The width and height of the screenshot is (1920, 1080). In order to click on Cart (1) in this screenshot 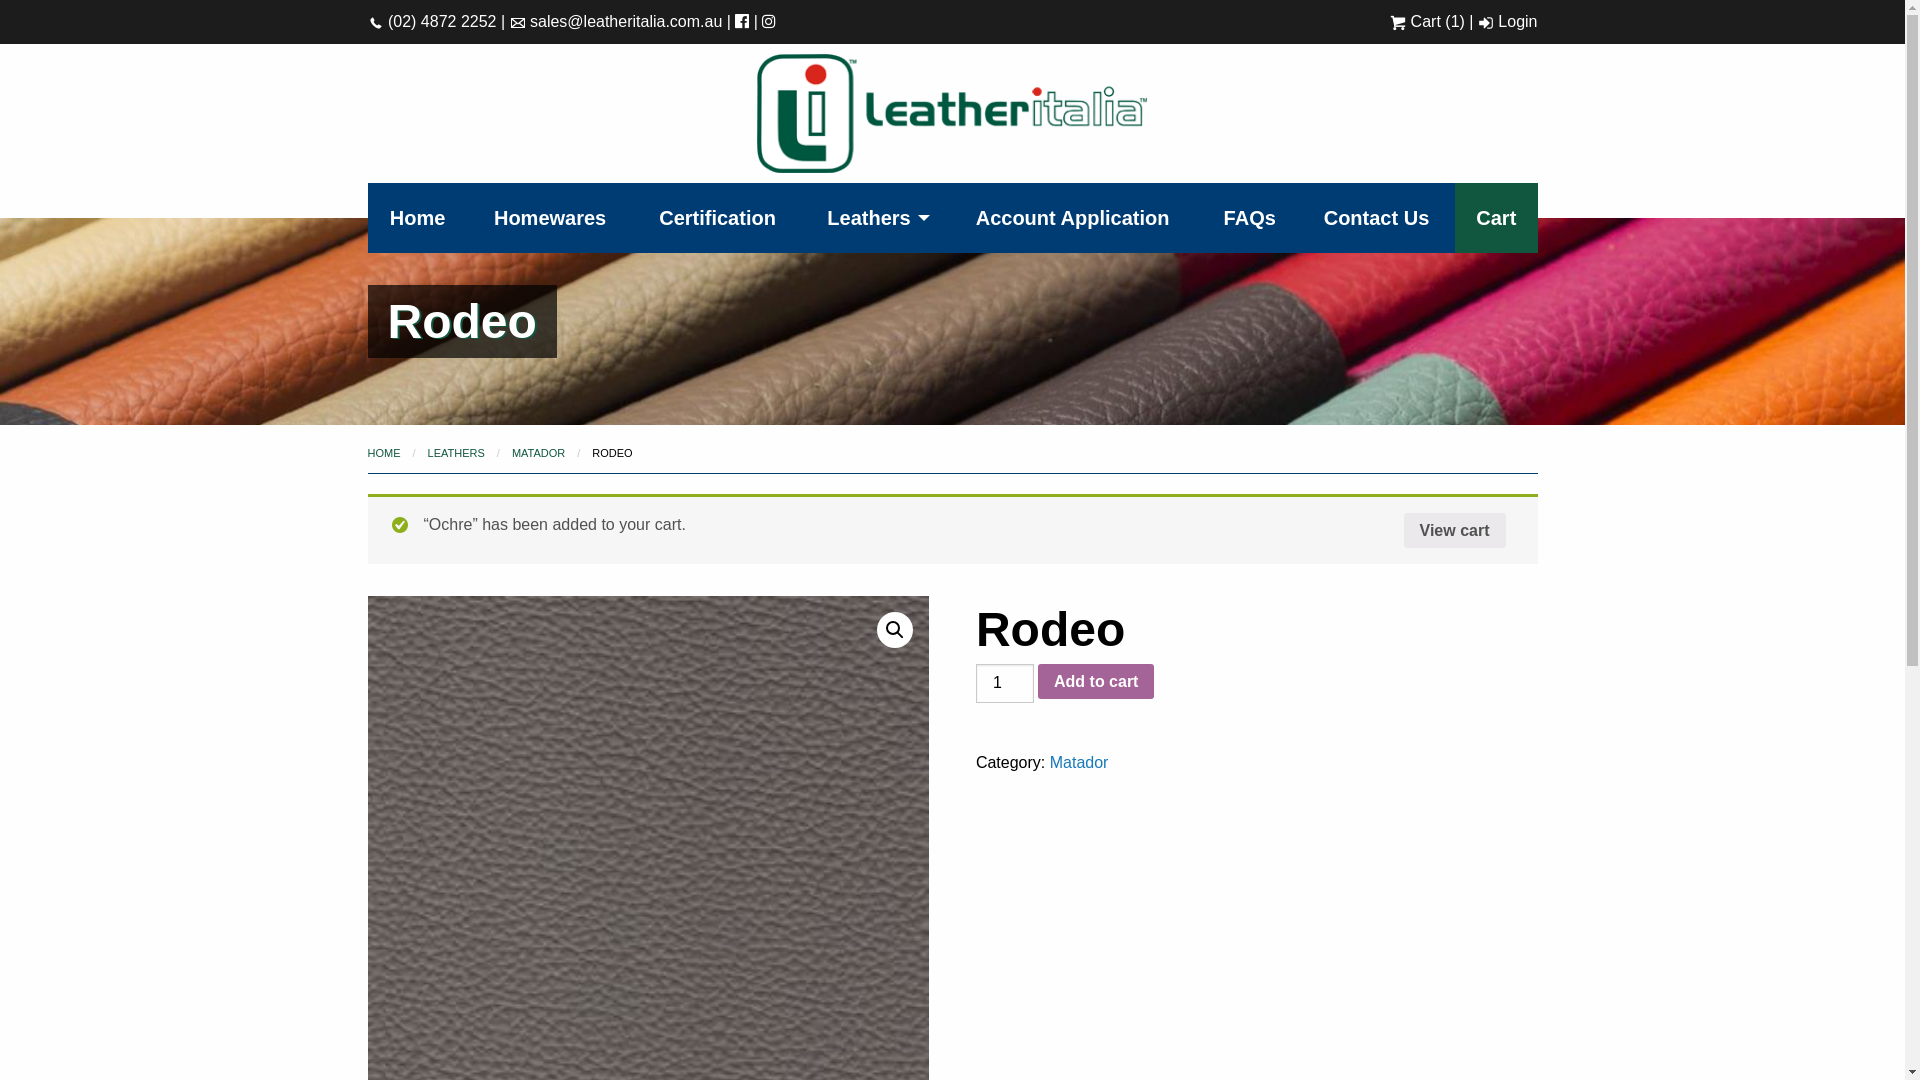, I will do `click(1428, 22)`.